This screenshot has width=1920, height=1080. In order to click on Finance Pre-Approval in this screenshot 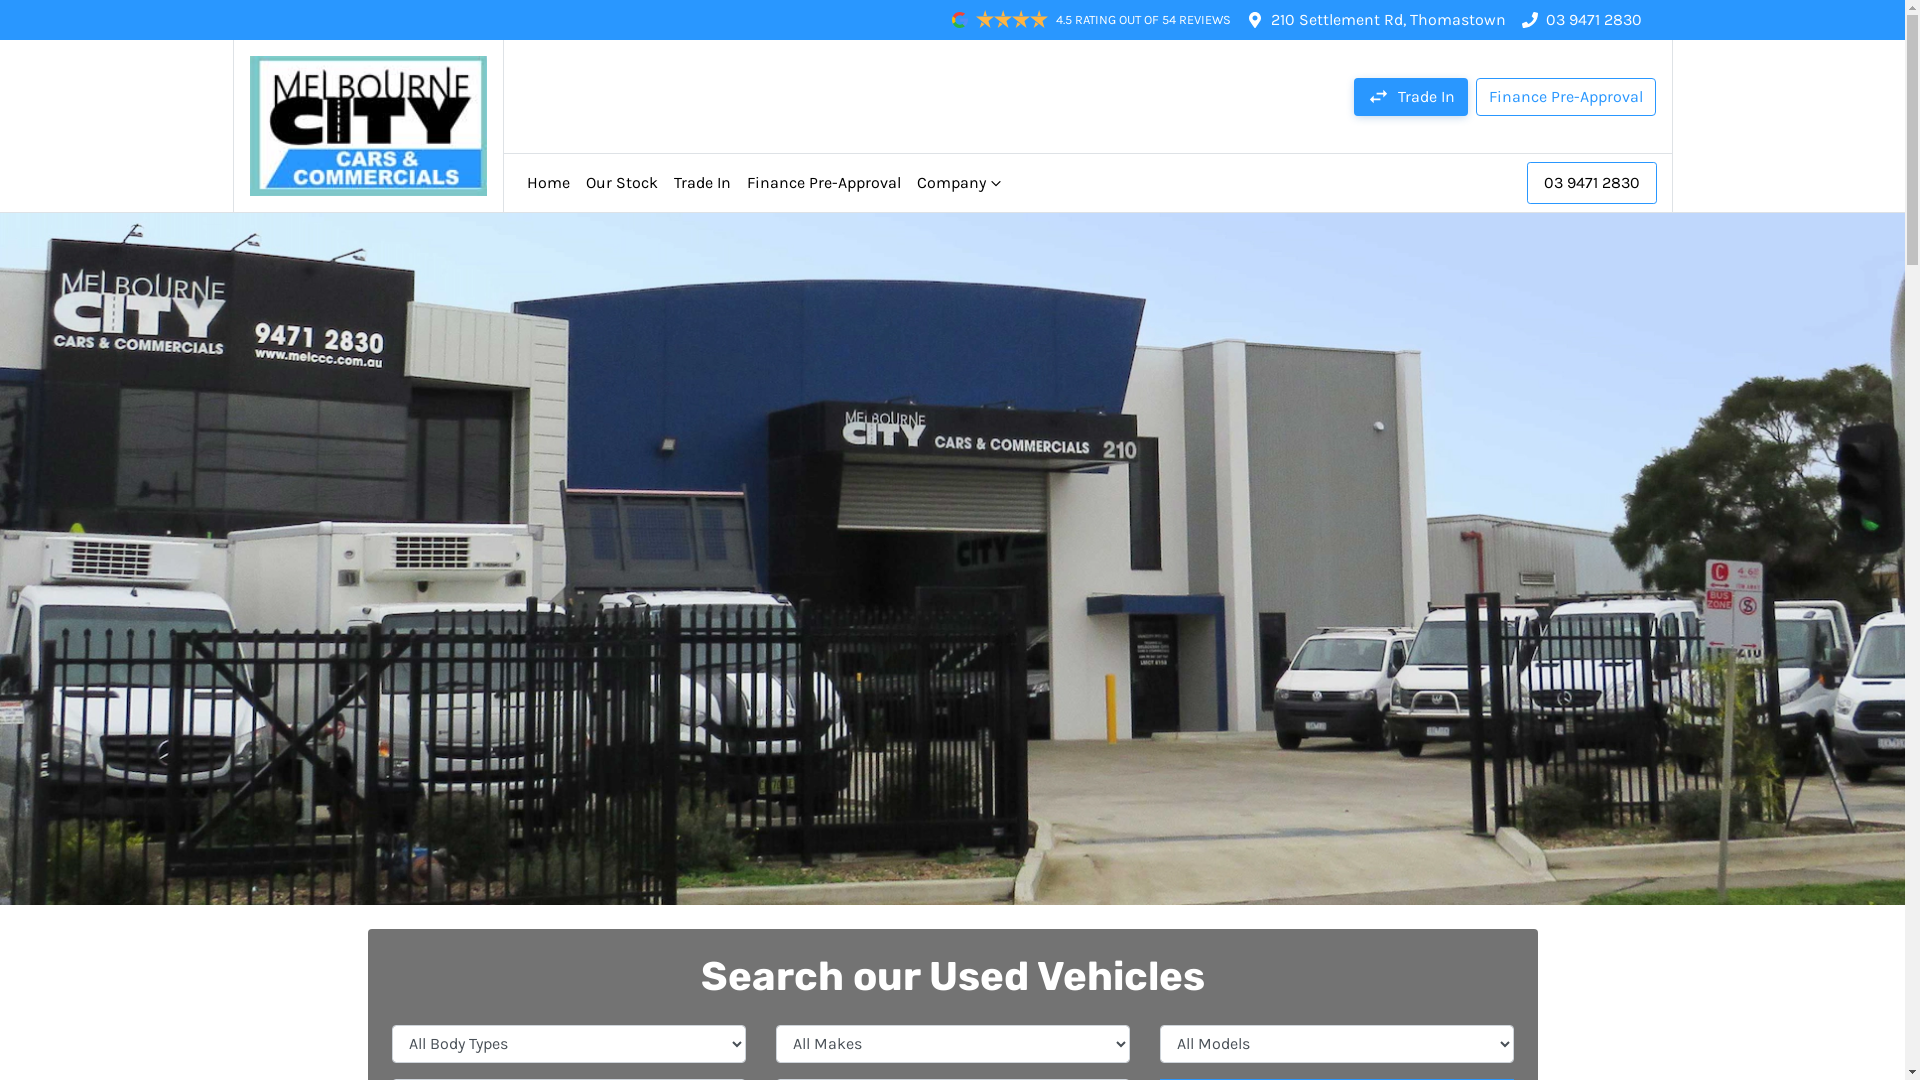, I will do `click(824, 183)`.